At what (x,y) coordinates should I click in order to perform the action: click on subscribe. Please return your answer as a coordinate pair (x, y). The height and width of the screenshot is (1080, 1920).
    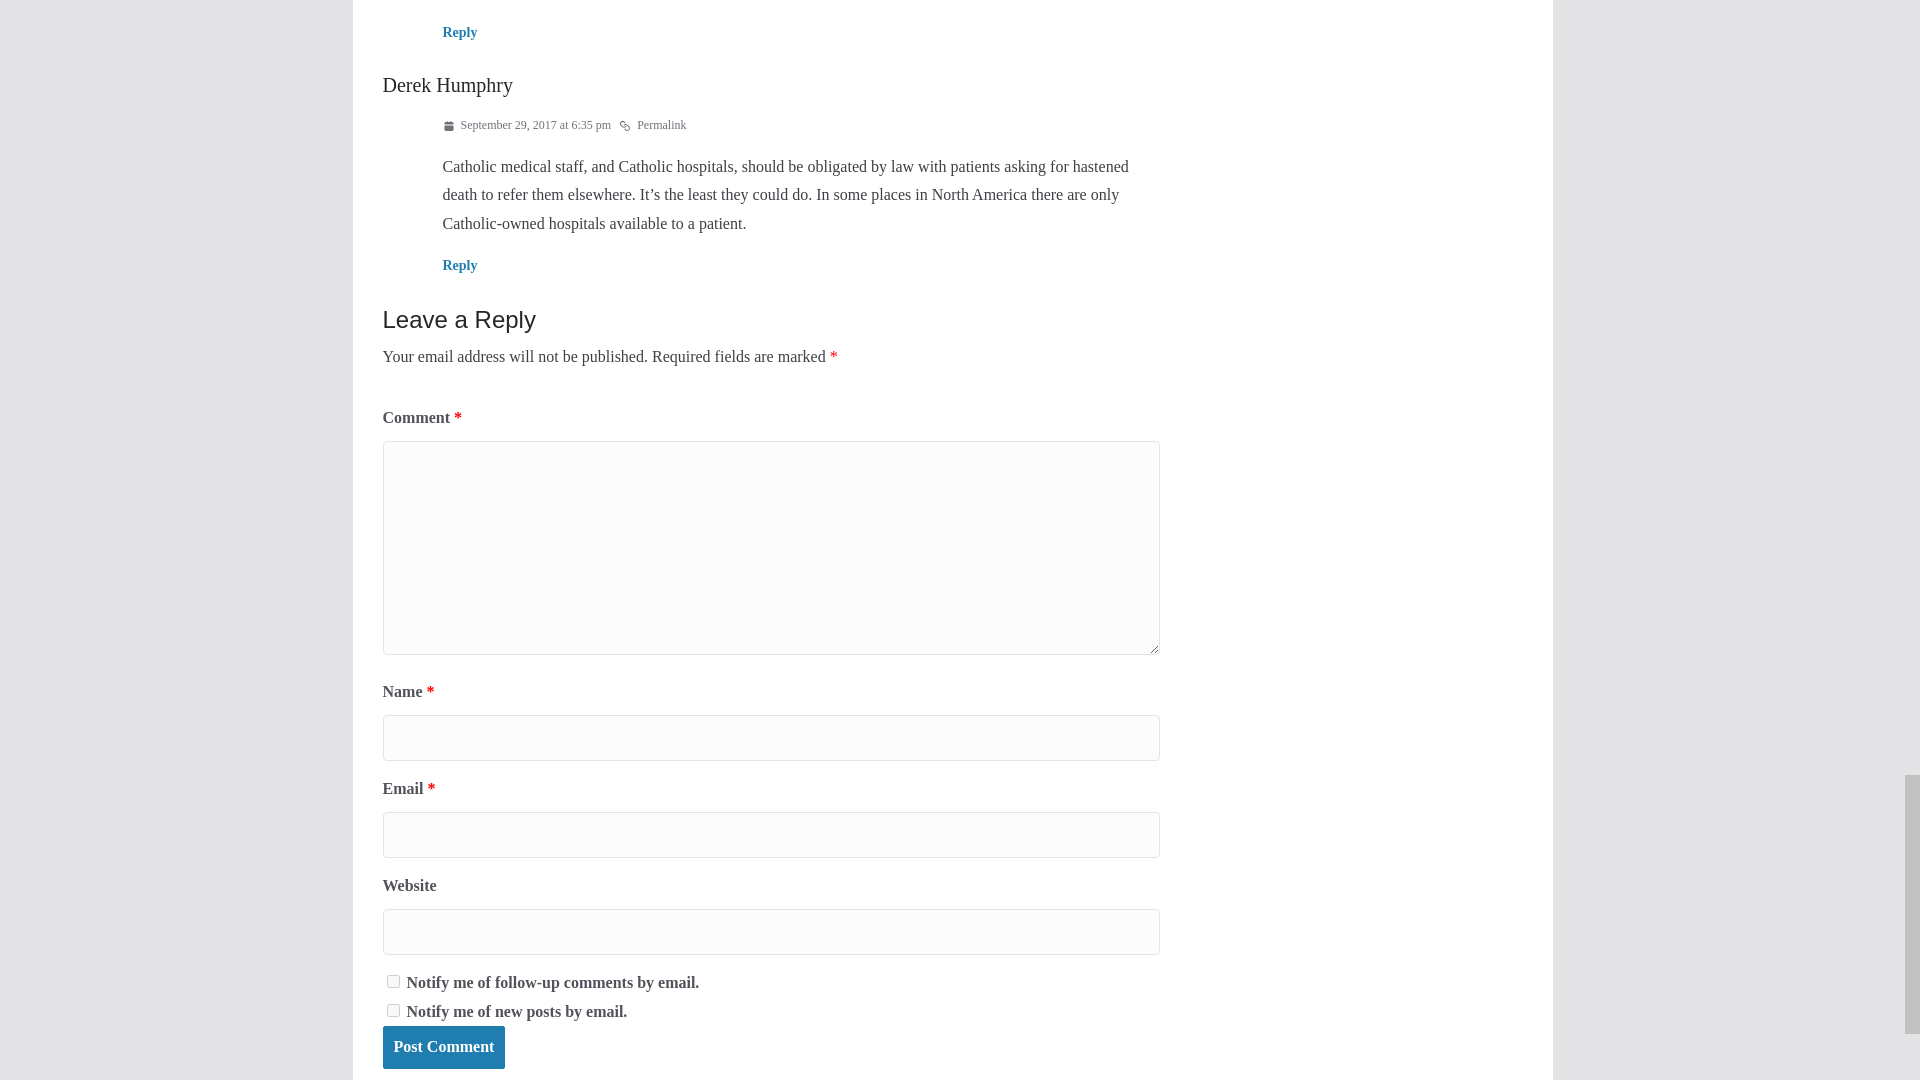
    Looking at the image, I should click on (392, 1010).